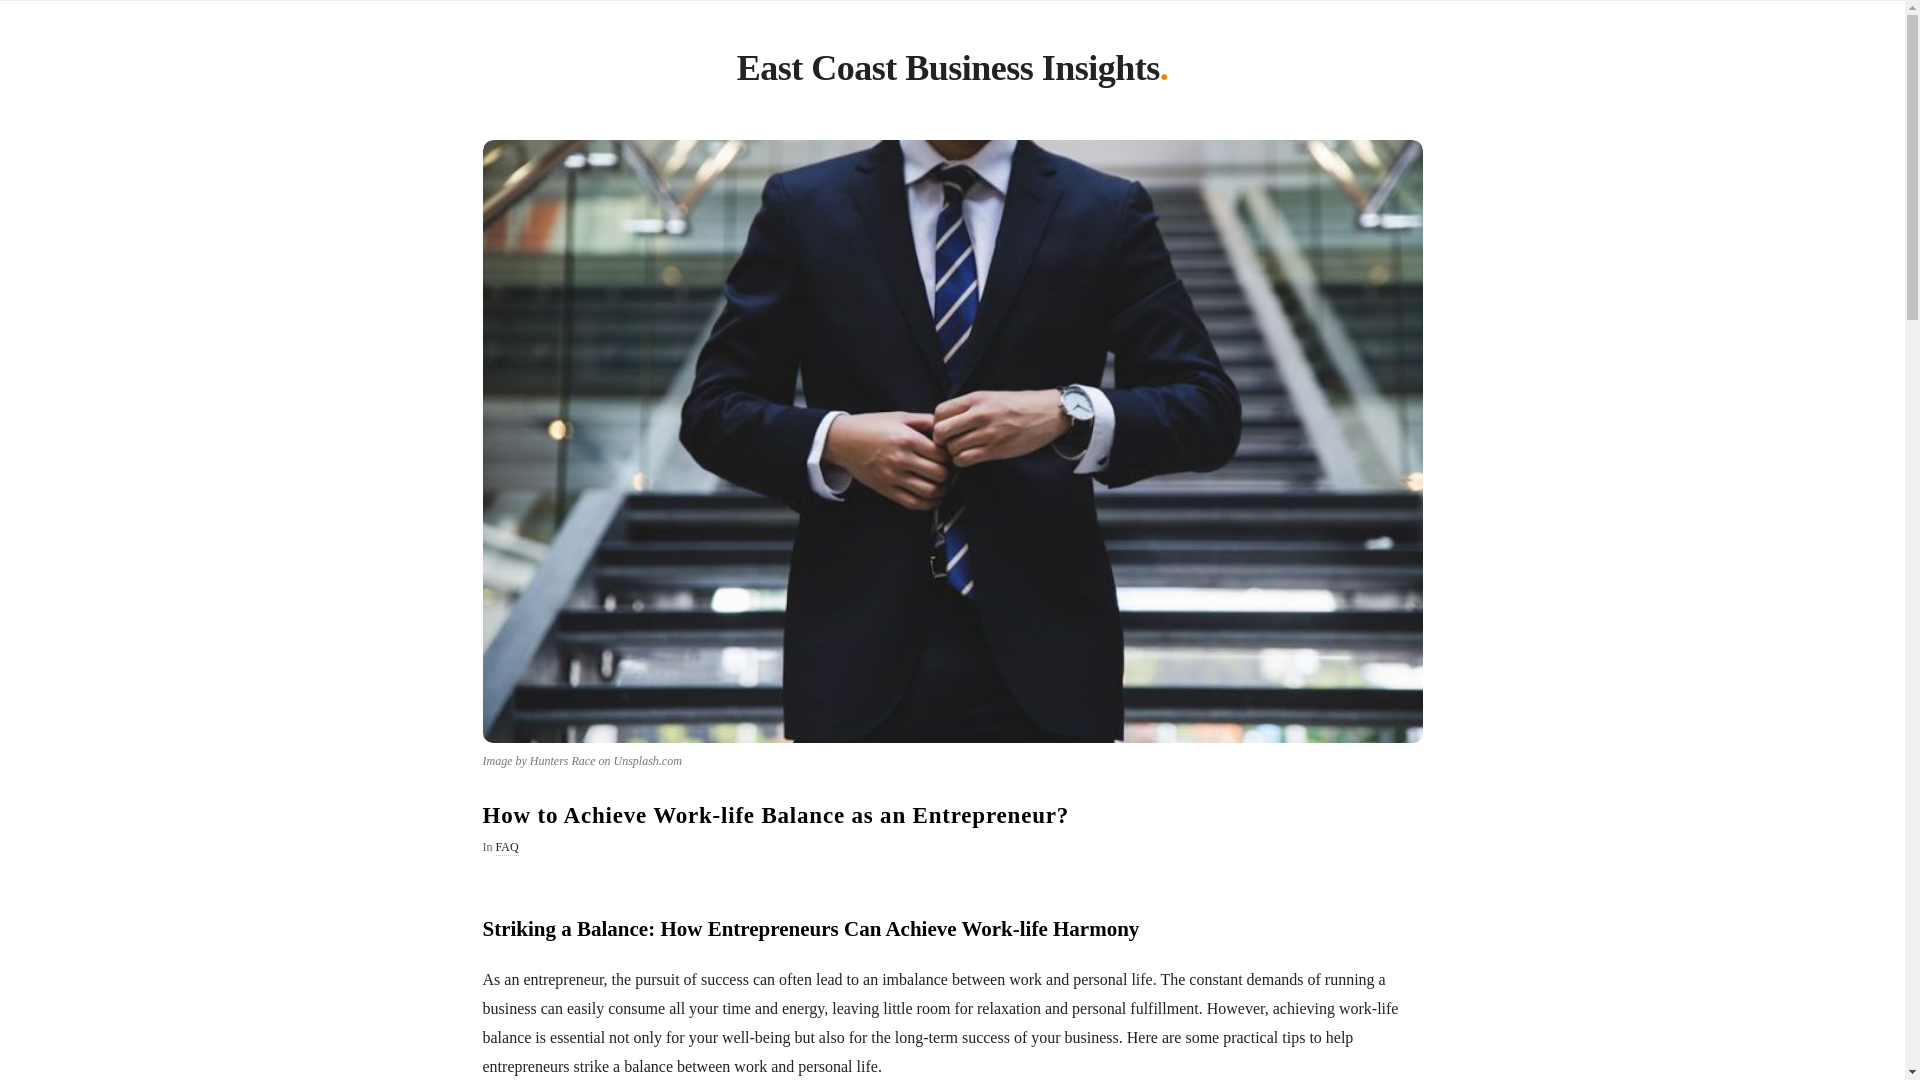  Describe the element at coordinates (506, 848) in the screenshot. I see `FAQ` at that location.